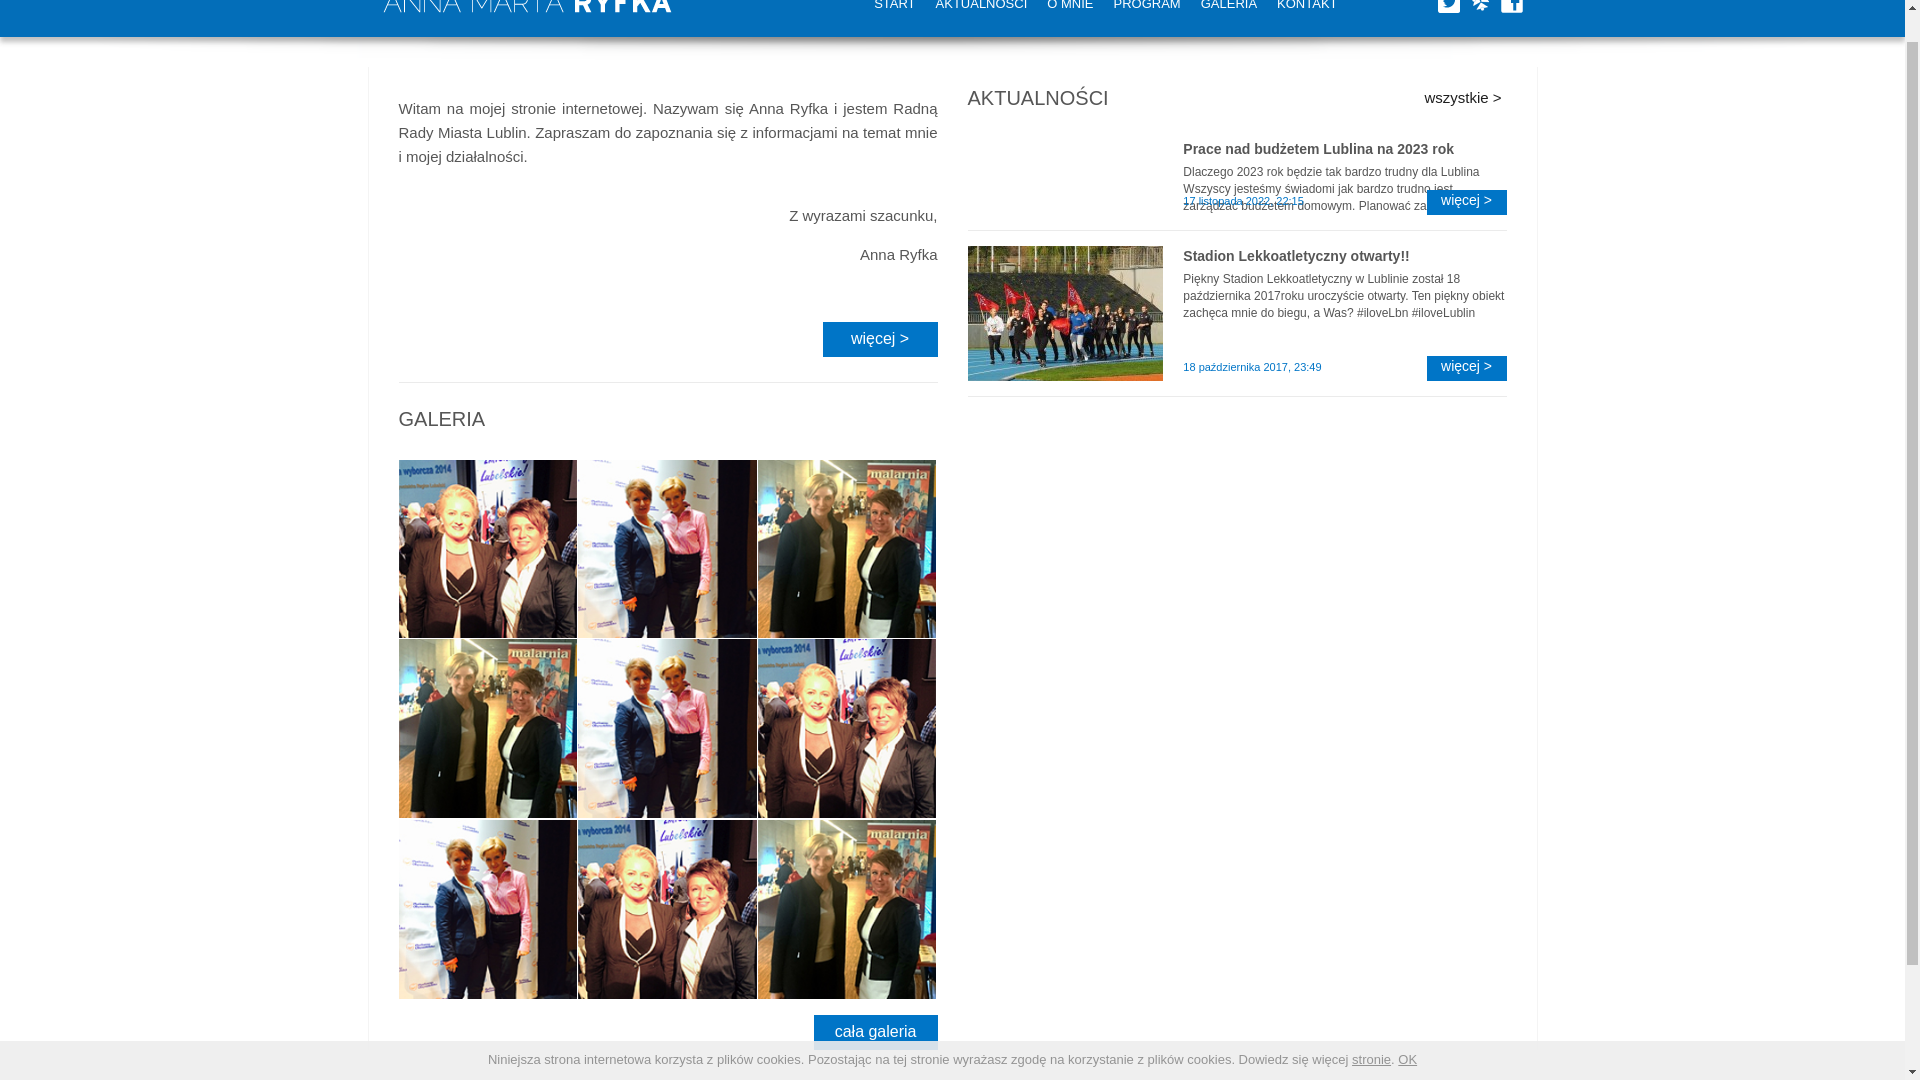  Describe the element at coordinates (1228, 19) in the screenshot. I see `GALERIA` at that location.